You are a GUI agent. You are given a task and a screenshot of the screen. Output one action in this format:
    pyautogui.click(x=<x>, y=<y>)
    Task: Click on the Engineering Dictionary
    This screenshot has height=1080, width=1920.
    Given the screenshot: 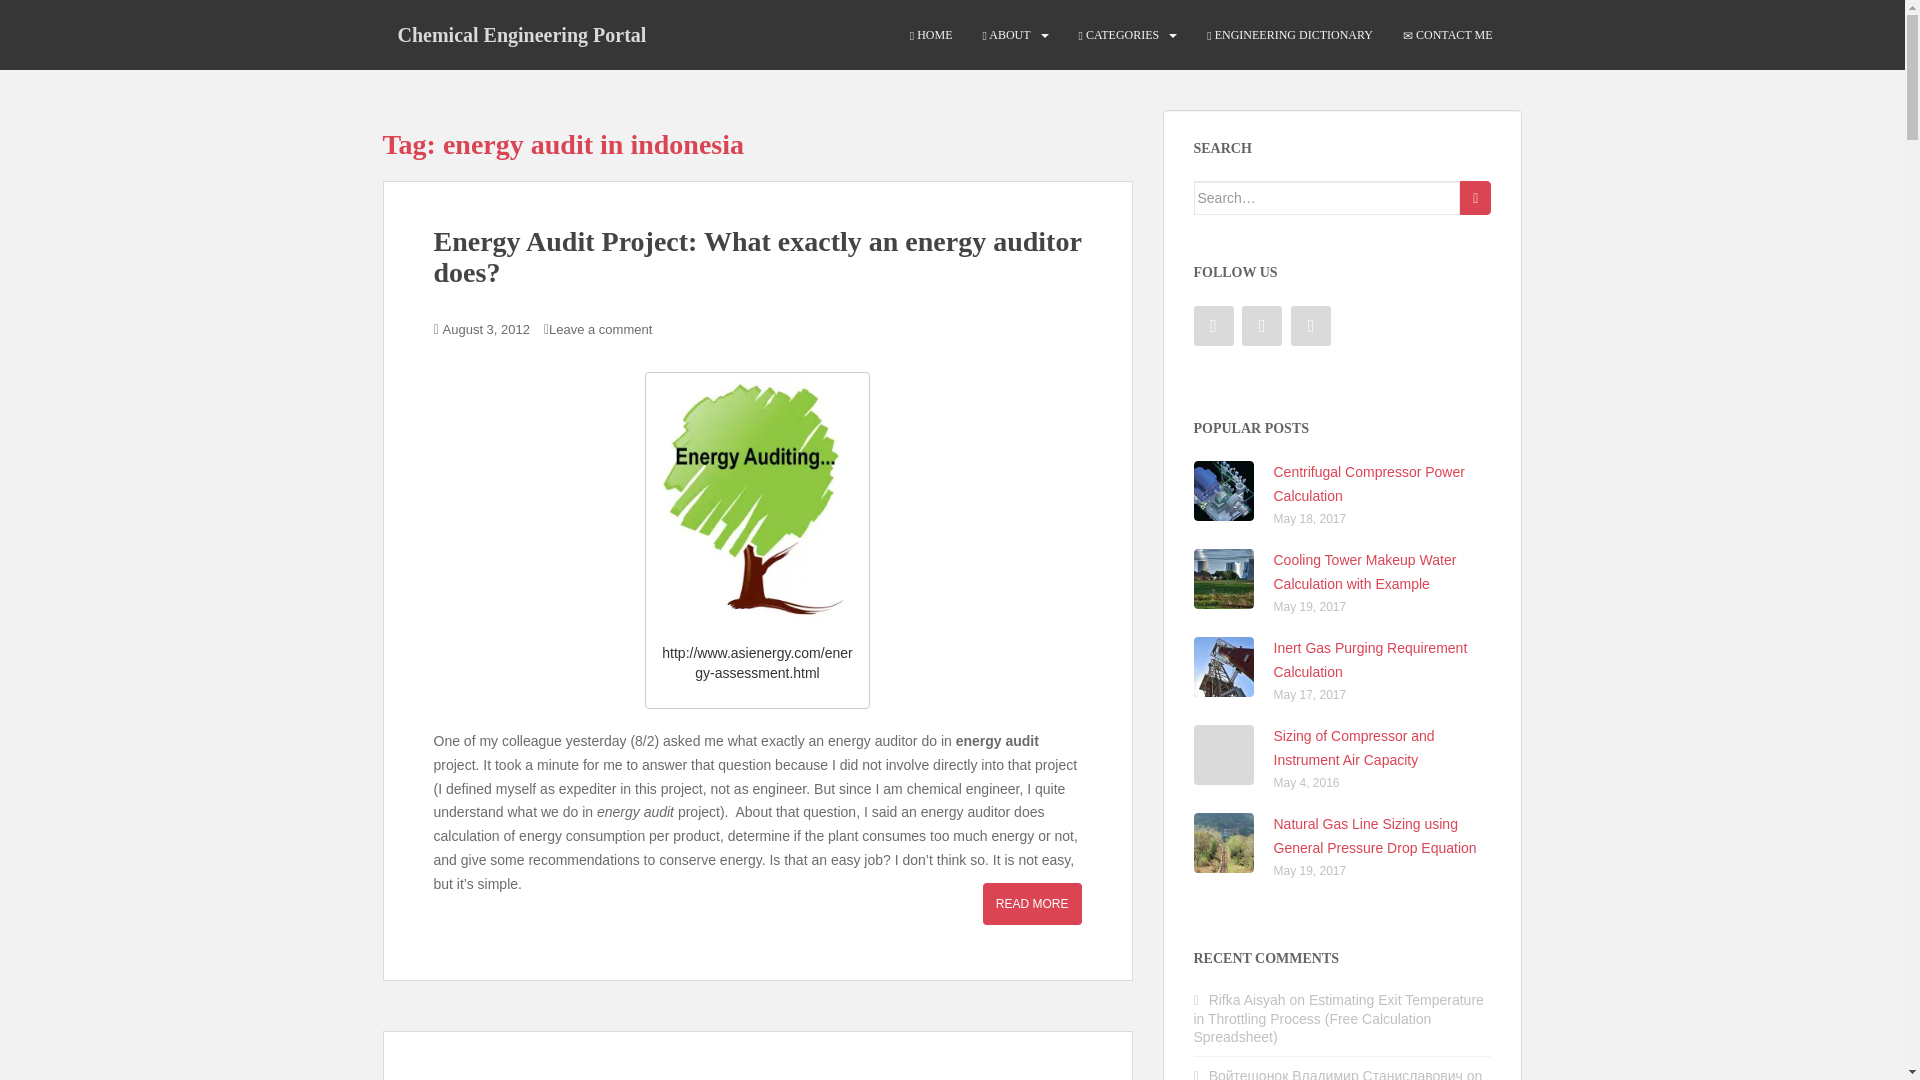 What is the action you would take?
    pyautogui.click(x=1290, y=35)
    